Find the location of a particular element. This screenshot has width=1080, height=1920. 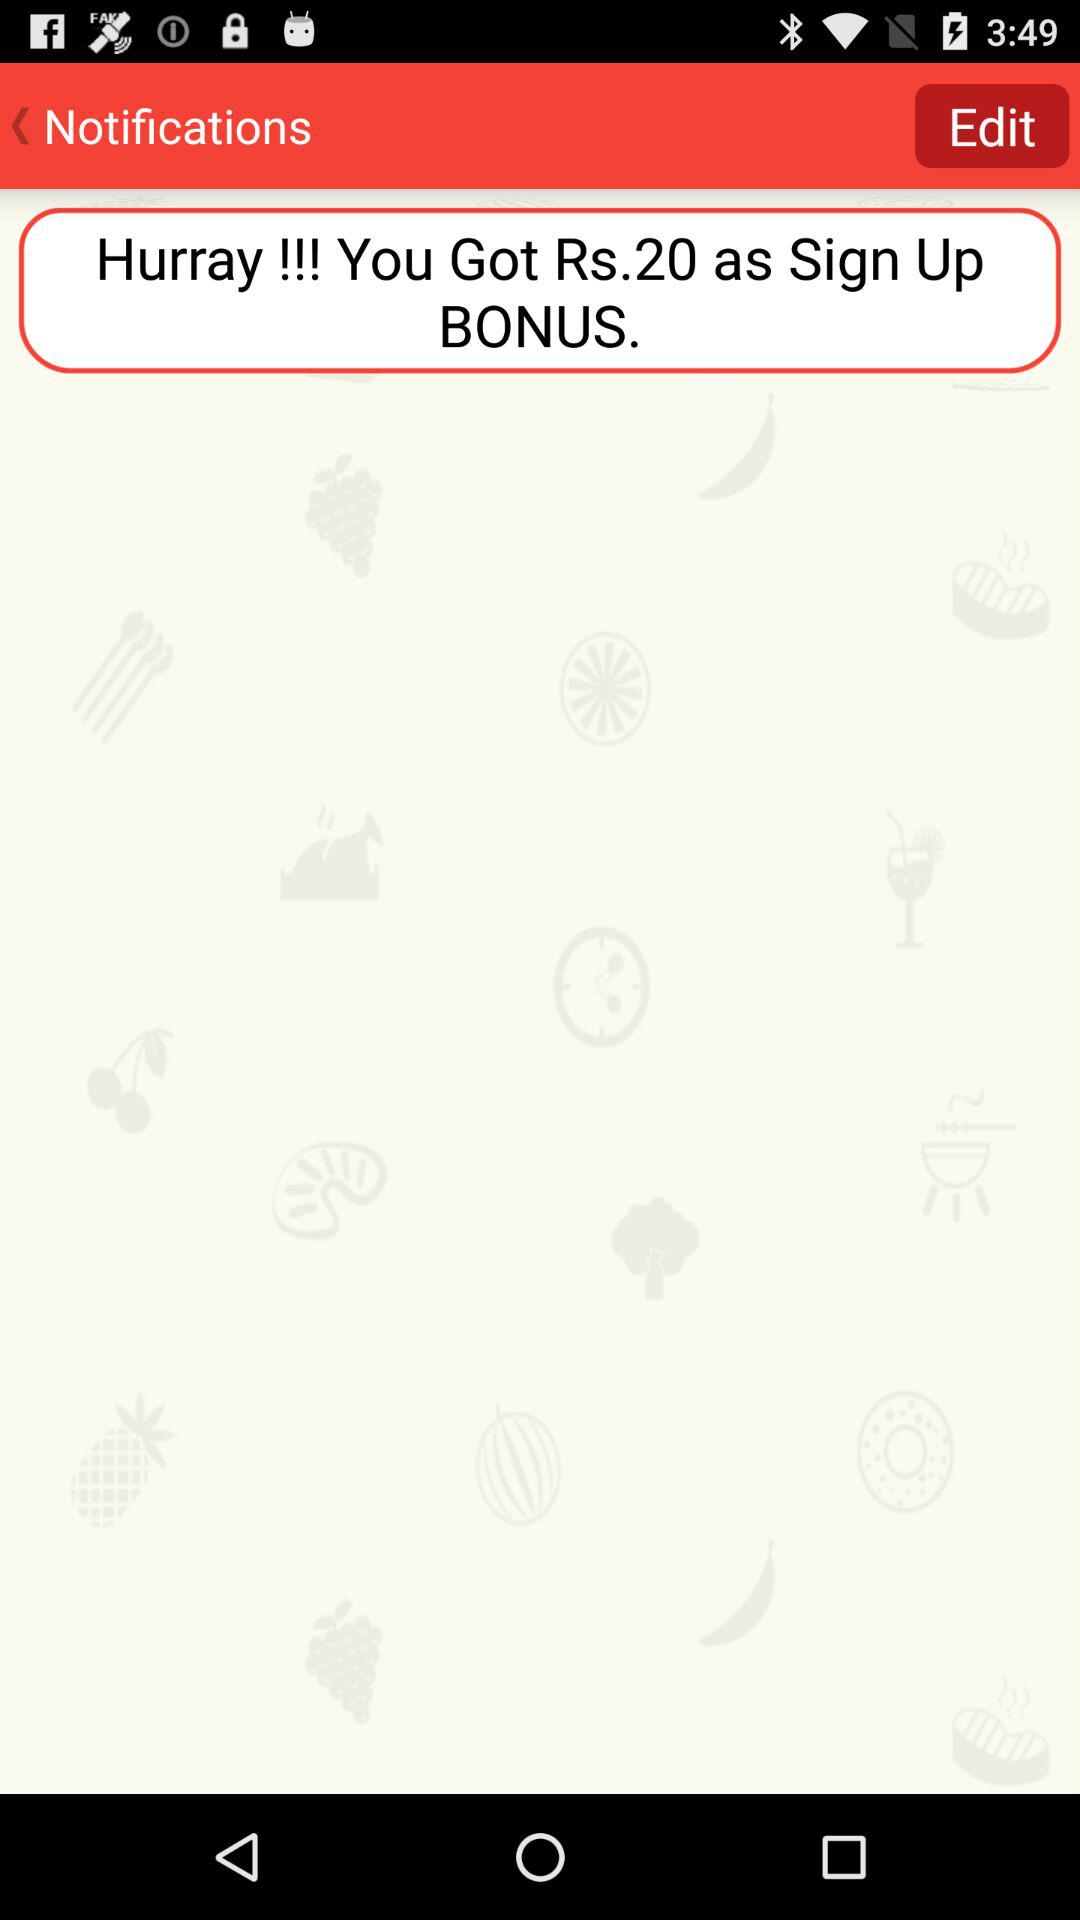

flip to the    edit    button is located at coordinates (992, 126).